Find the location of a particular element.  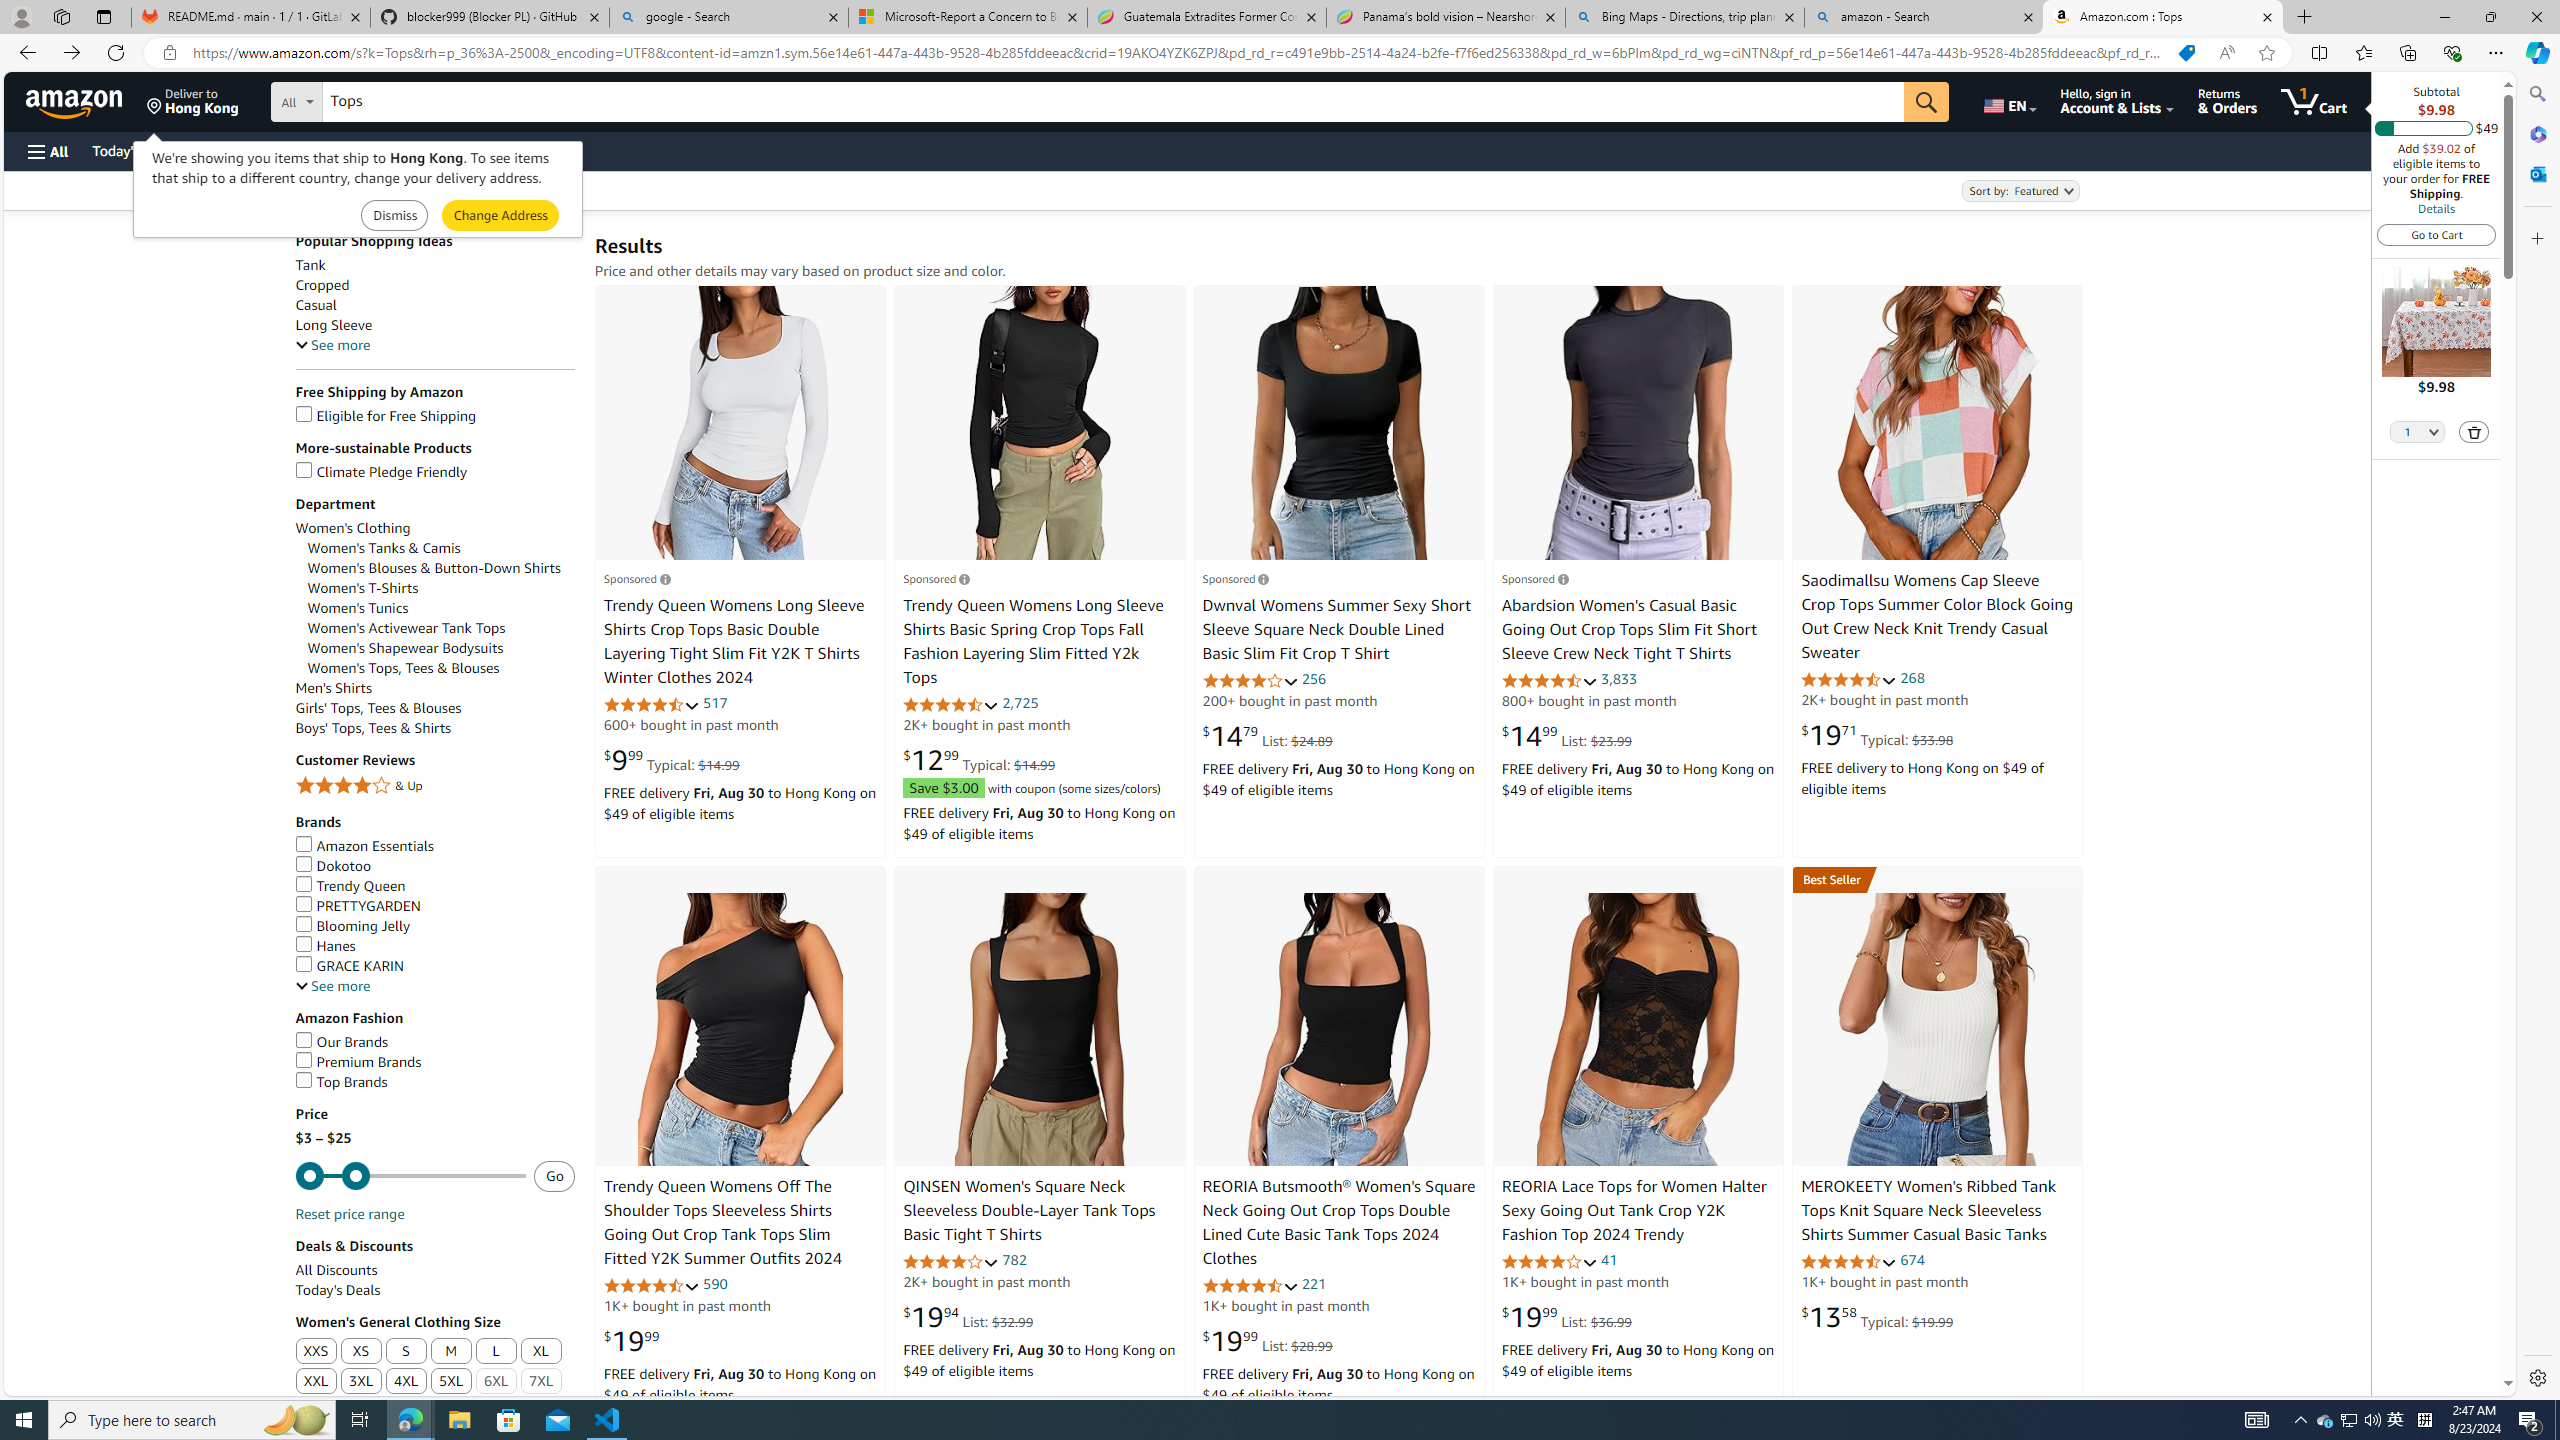

Casual is located at coordinates (316, 306).